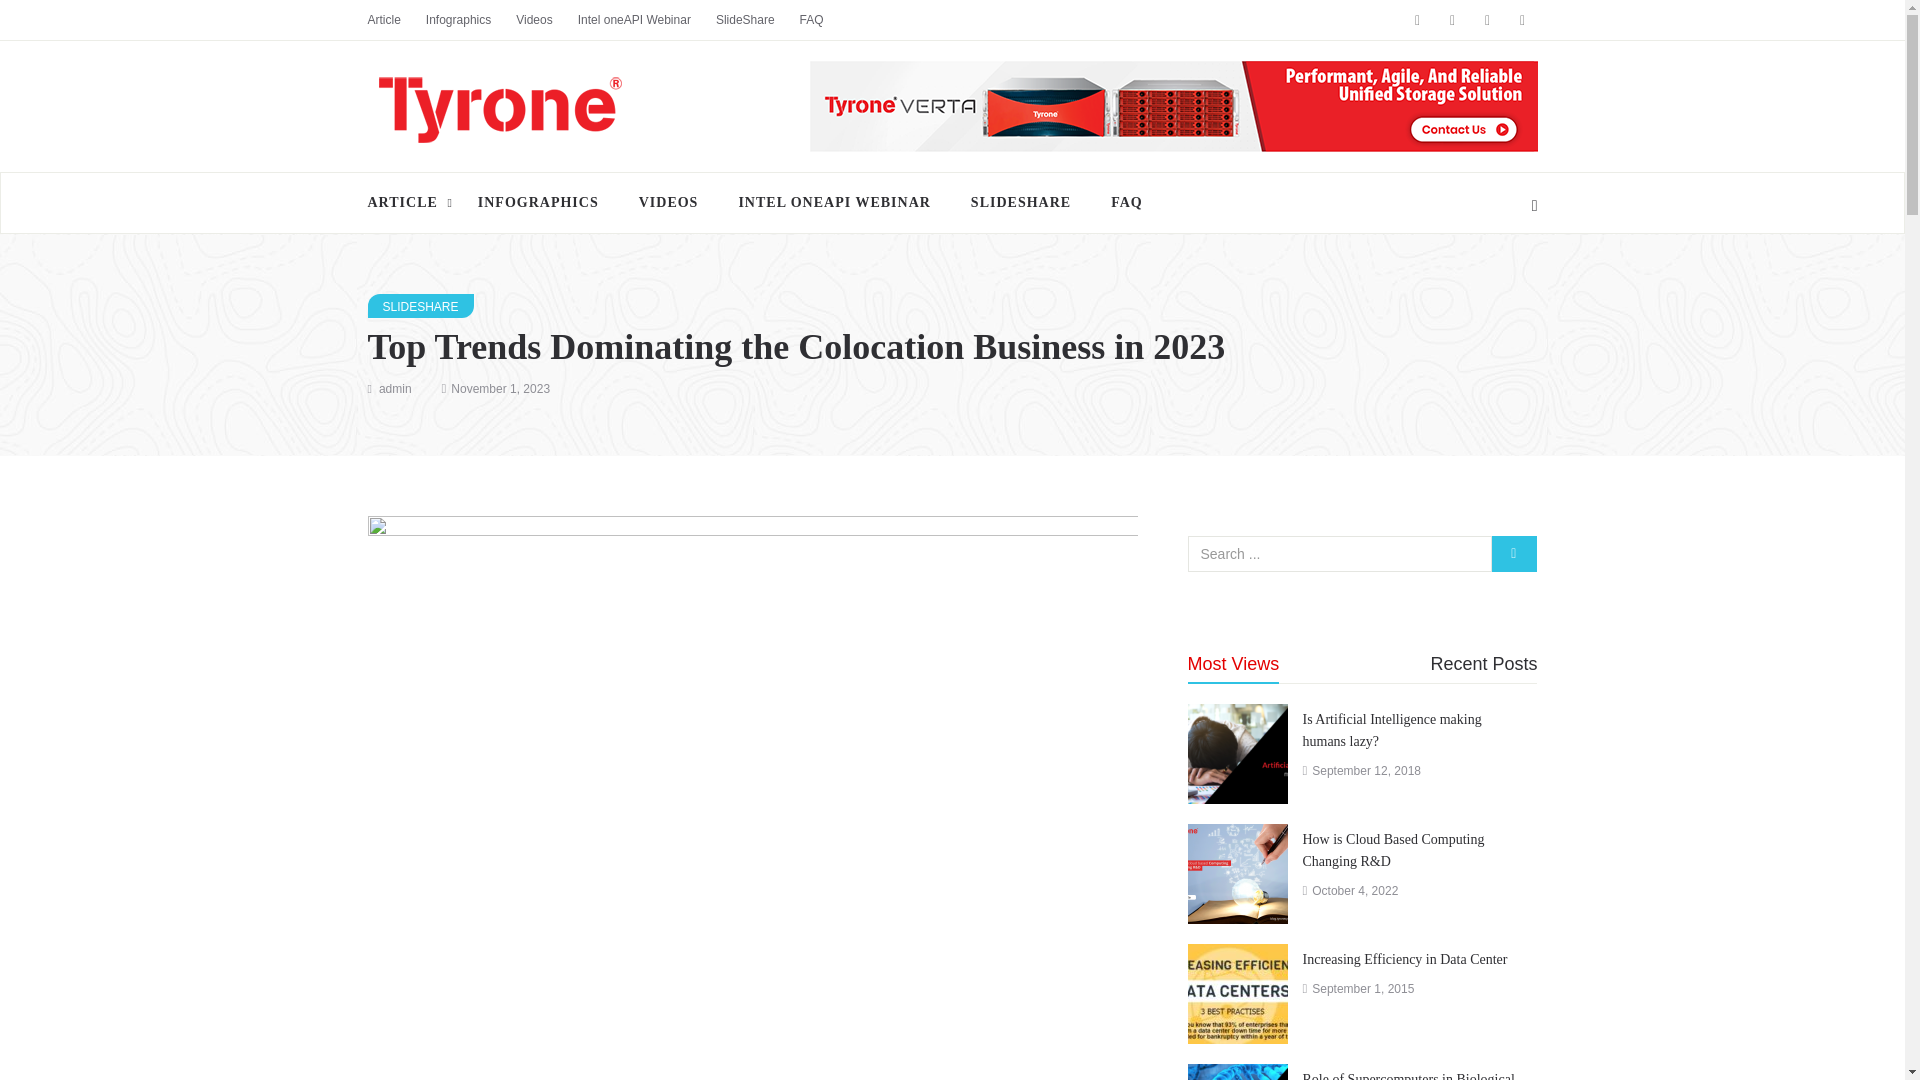 The height and width of the screenshot is (1080, 1920). I want to click on INTEL ONEAPI WEBINAR, so click(834, 202).